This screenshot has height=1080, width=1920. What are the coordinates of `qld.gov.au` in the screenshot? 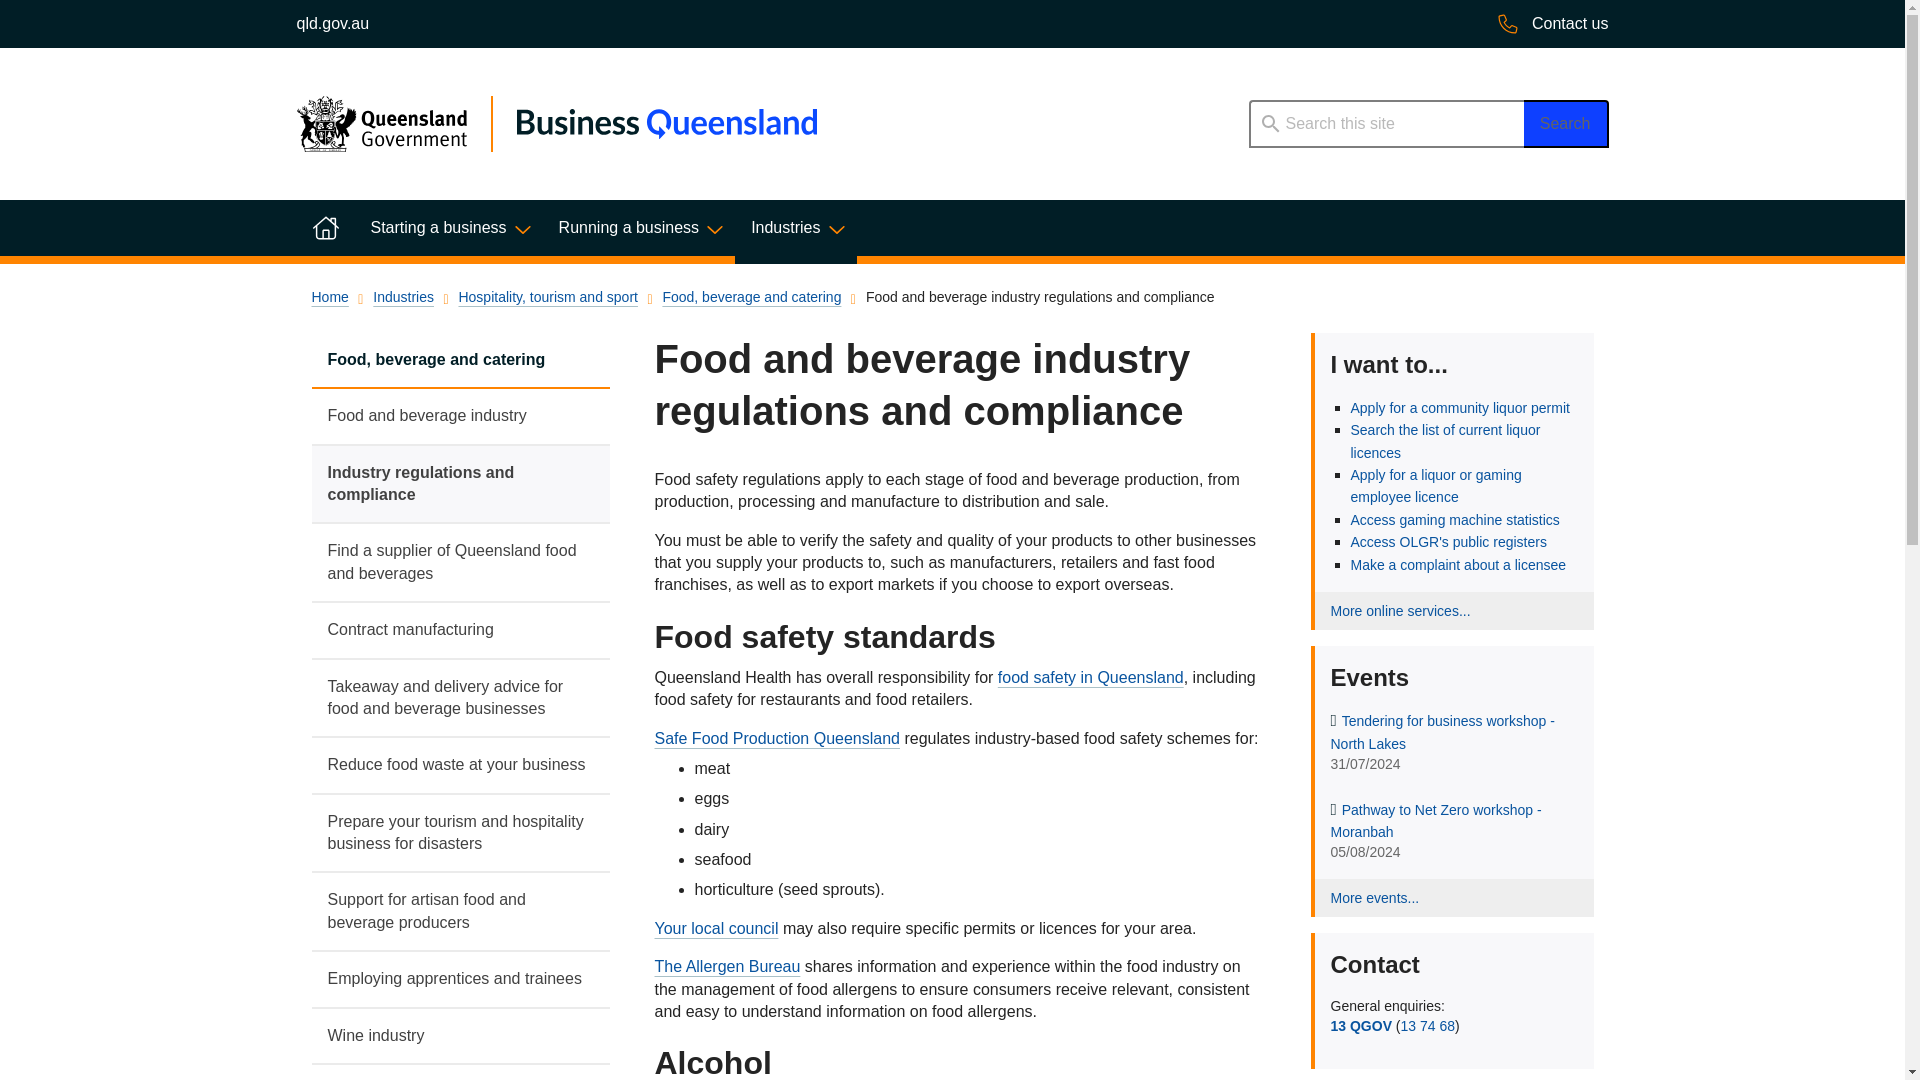 It's located at (332, 24).